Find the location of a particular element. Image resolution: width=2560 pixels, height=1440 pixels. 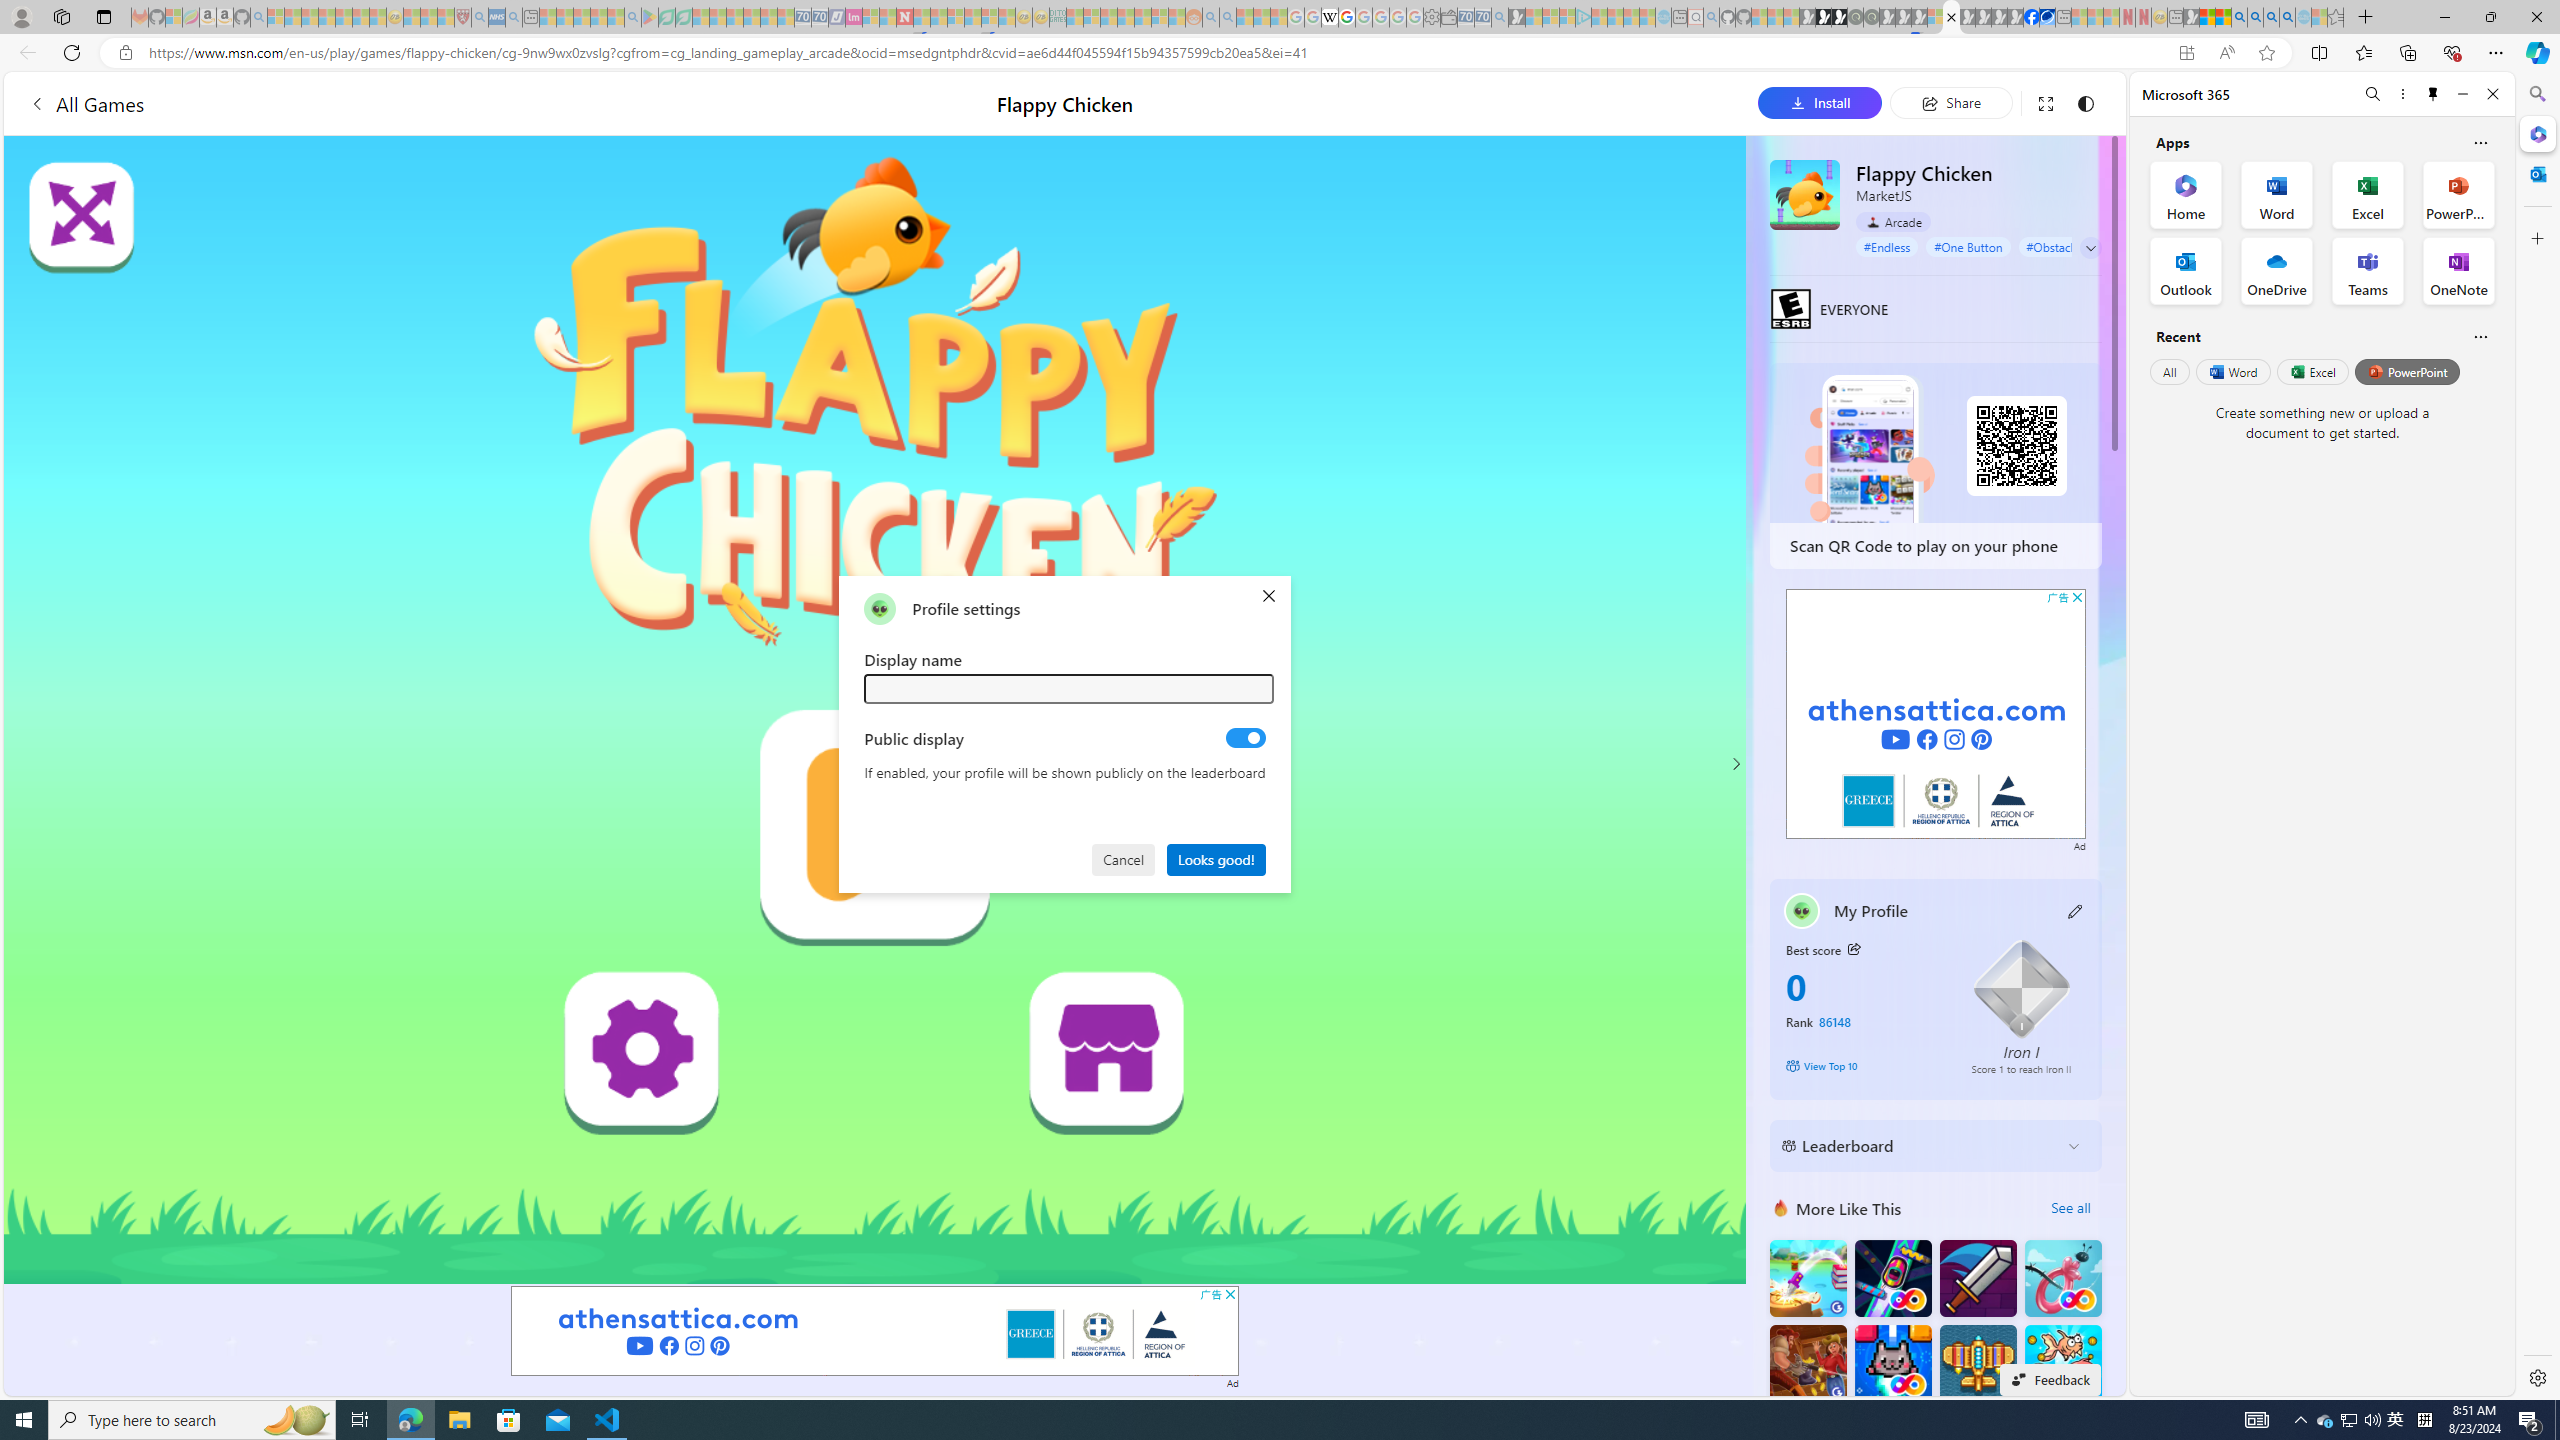

Settings - Sleeping is located at coordinates (1432, 17).